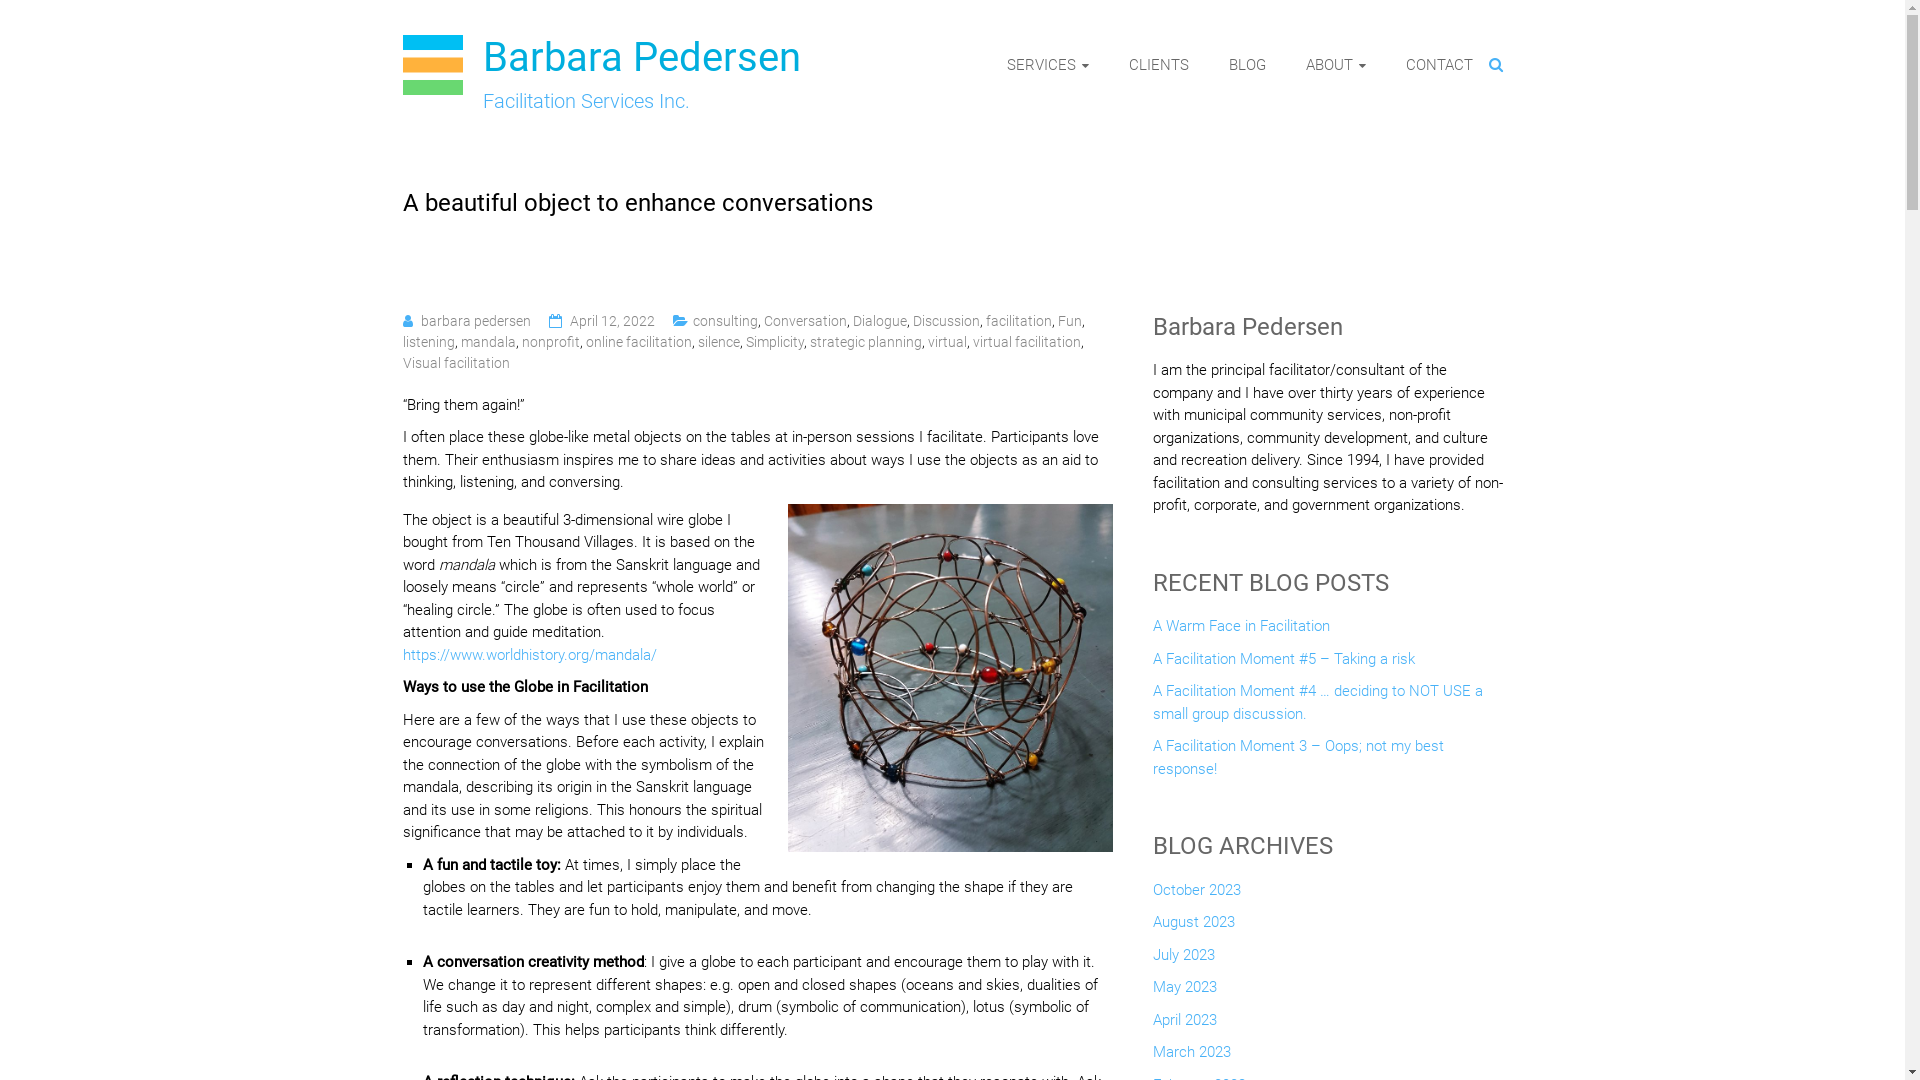  I want to click on virtual, so click(948, 342).